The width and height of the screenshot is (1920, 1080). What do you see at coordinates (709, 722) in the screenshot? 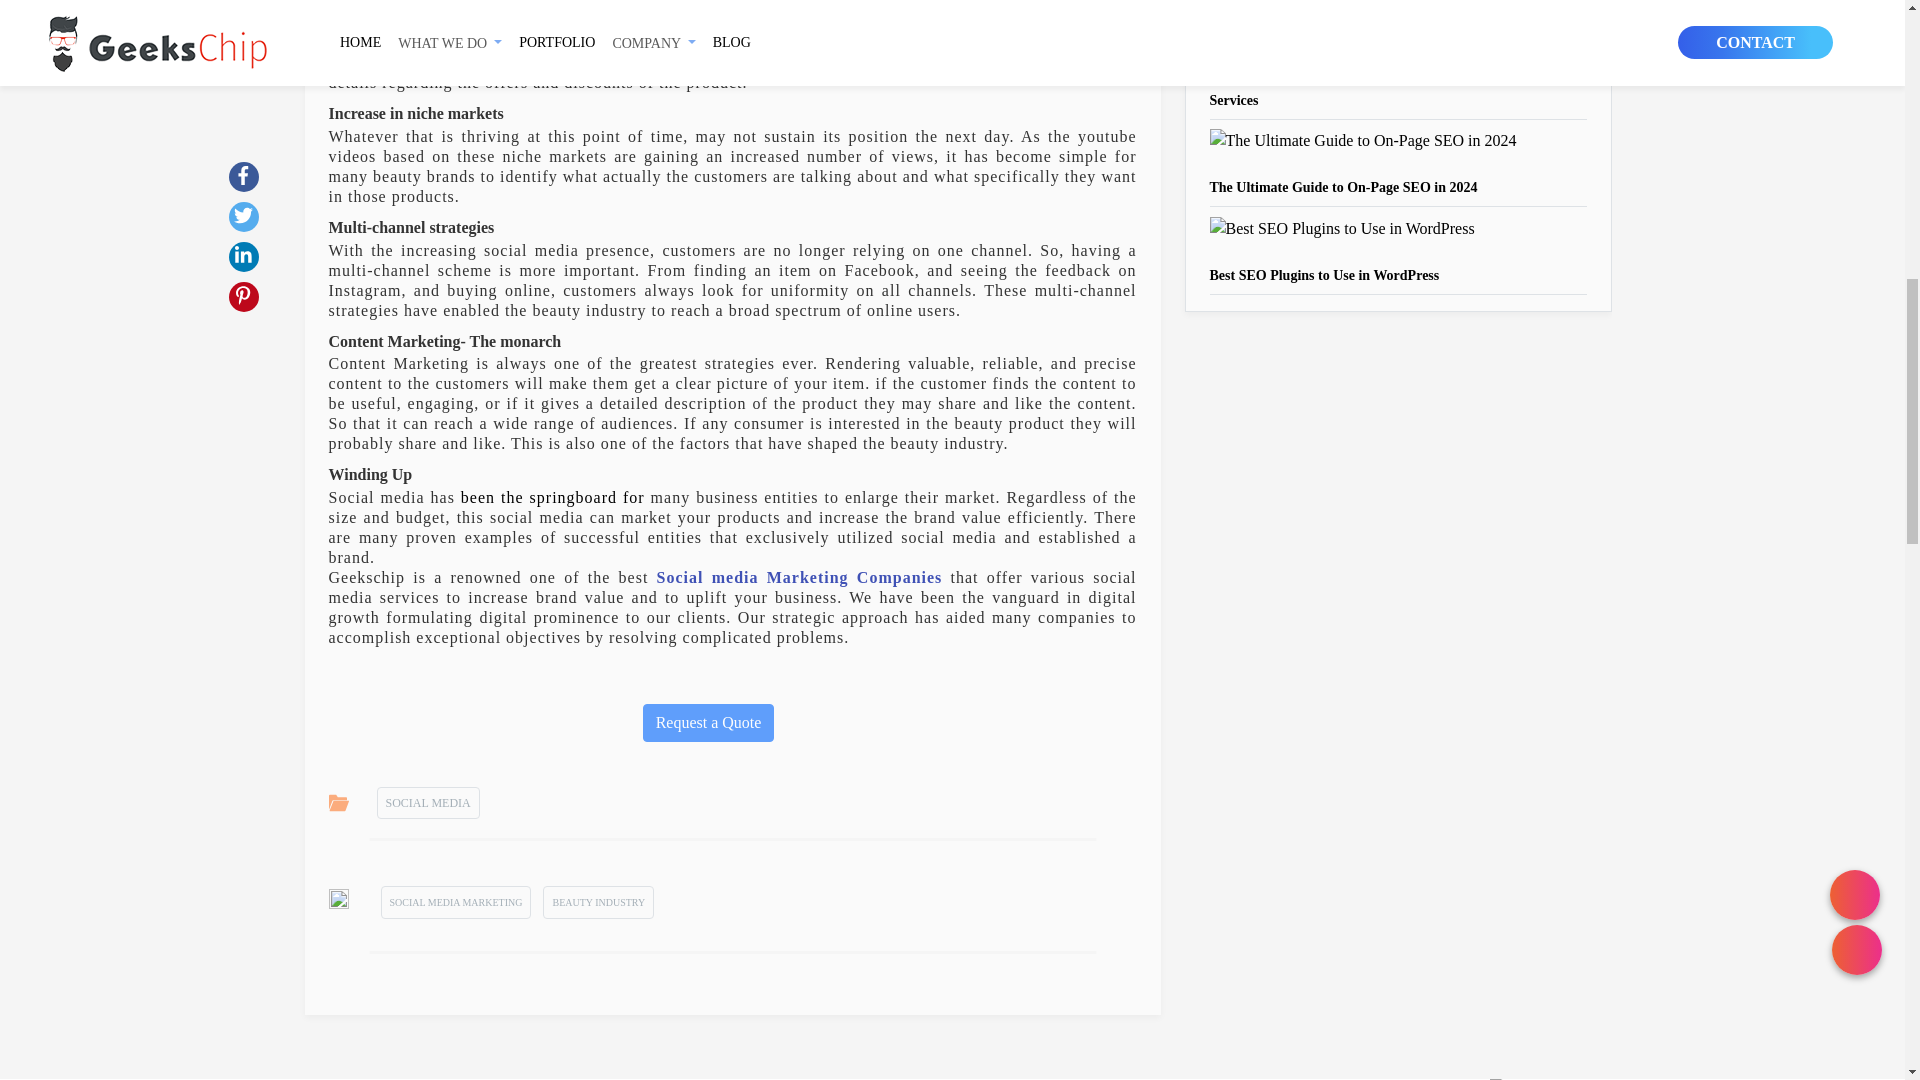
I see `Request a Quote` at bounding box center [709, 722].